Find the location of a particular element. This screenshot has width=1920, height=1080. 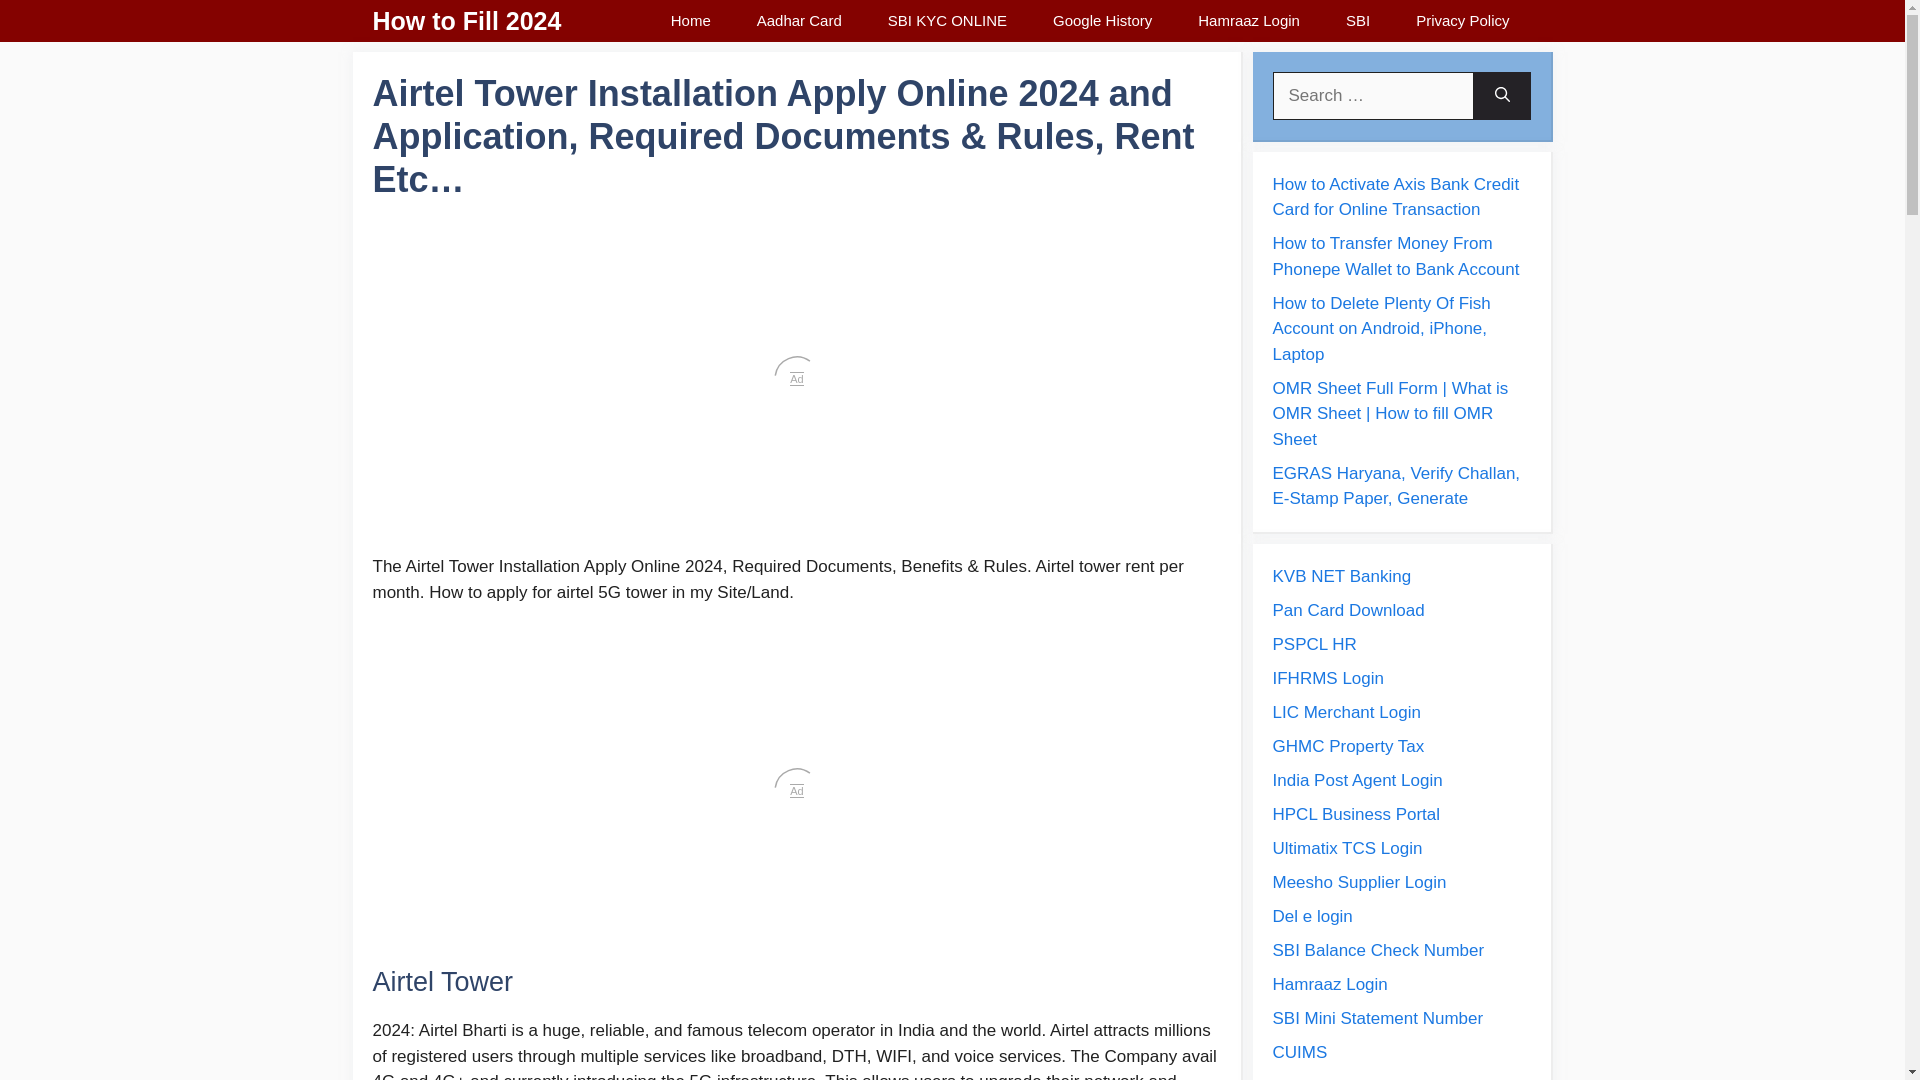

IFHRMS Login is located at coordinates (1326, 677).